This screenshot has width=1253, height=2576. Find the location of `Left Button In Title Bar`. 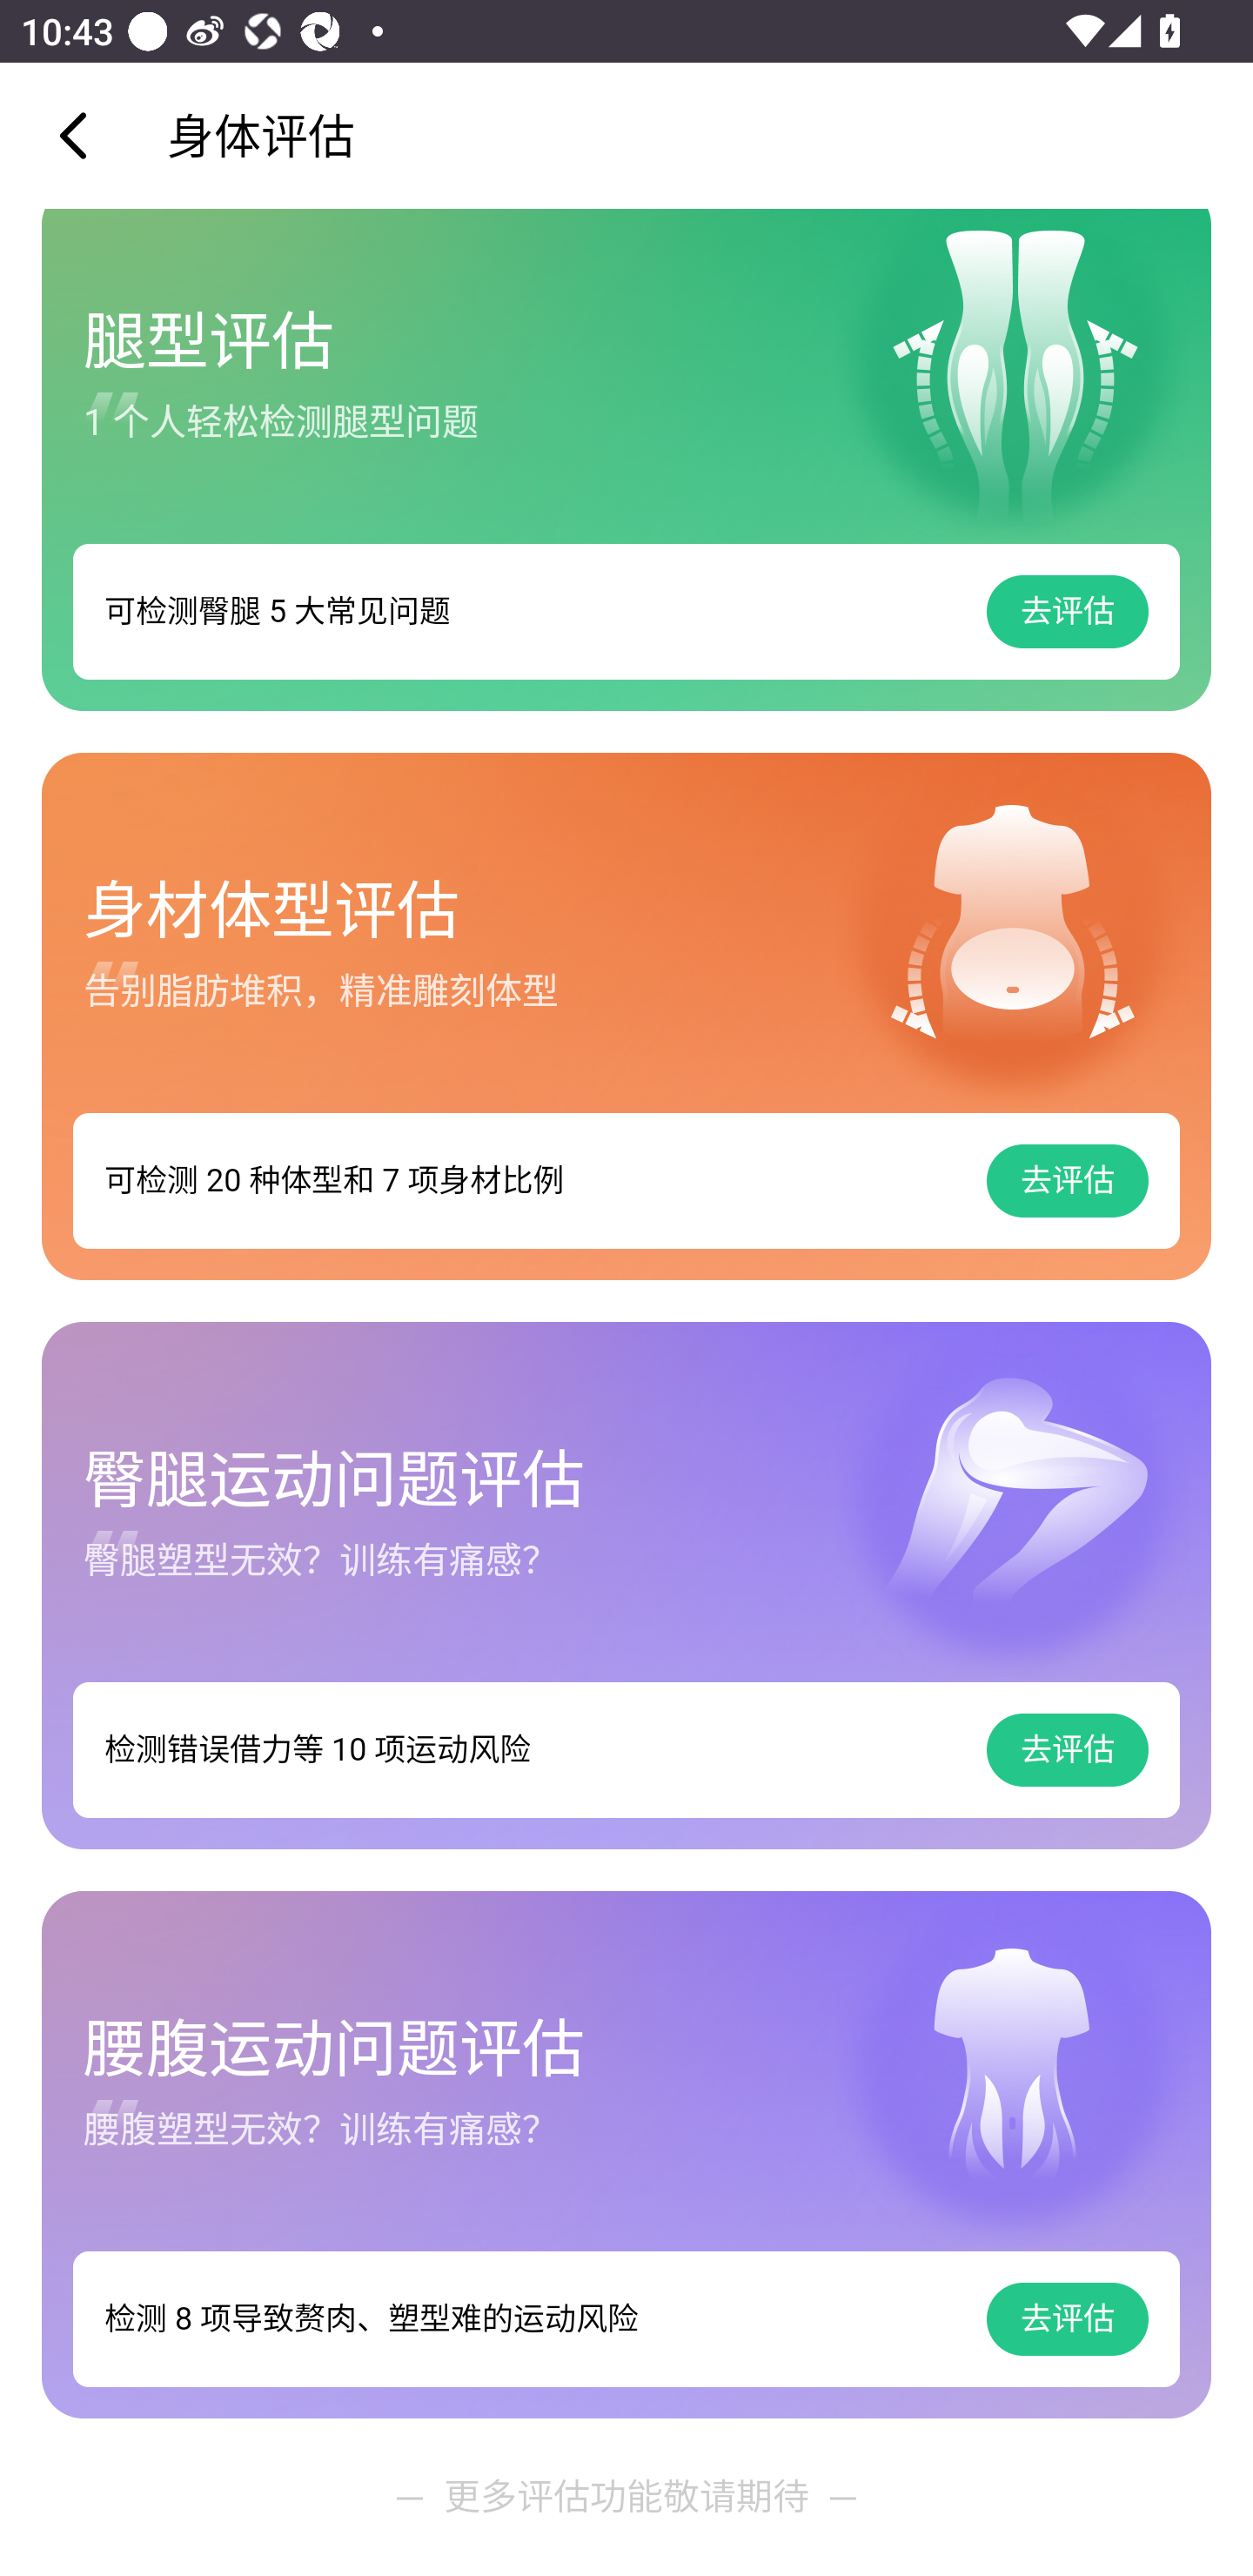

Left Button In Title Bar is located at coordinates (84, 135).